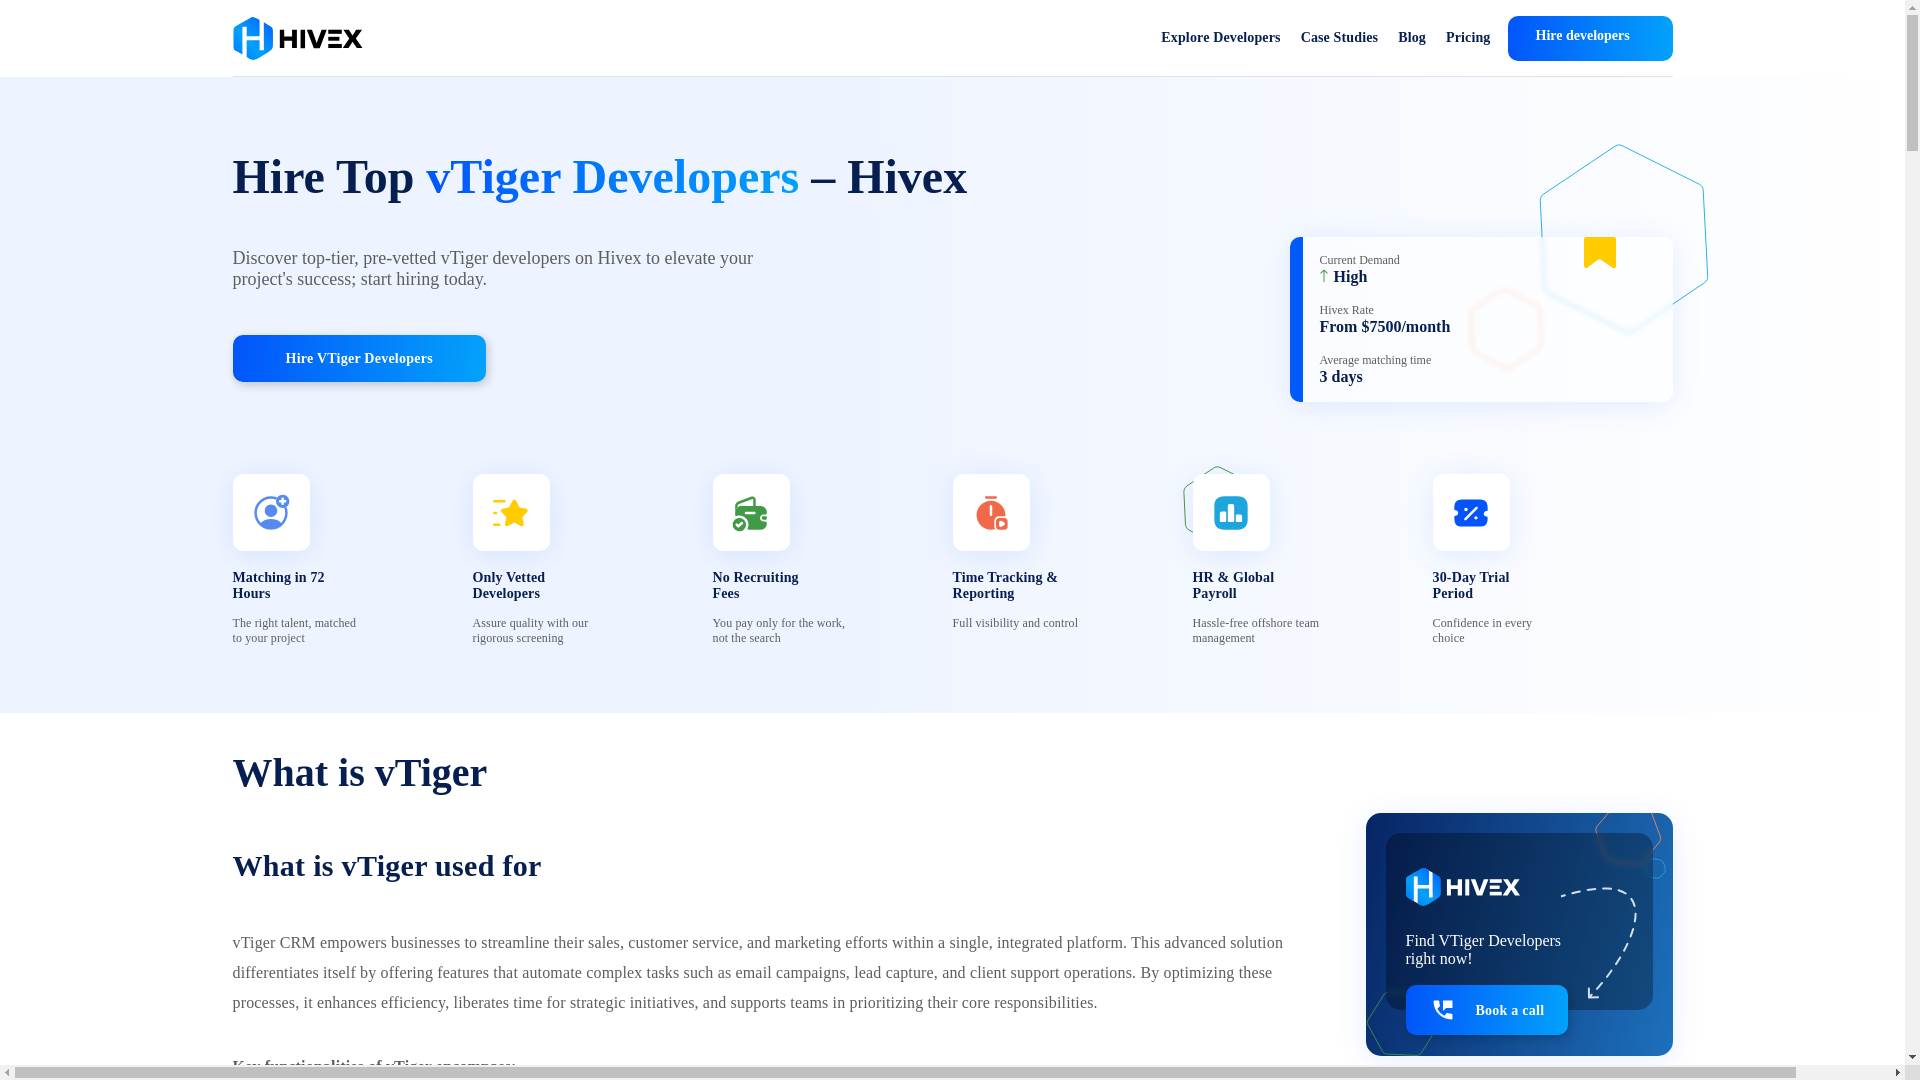 The height and width of the screenshot is (1080, 1920). What do you see at coordinates (358, 357) in the screenshot?
I see `Hire VTiger Developers` at bounding box center [358, 357].